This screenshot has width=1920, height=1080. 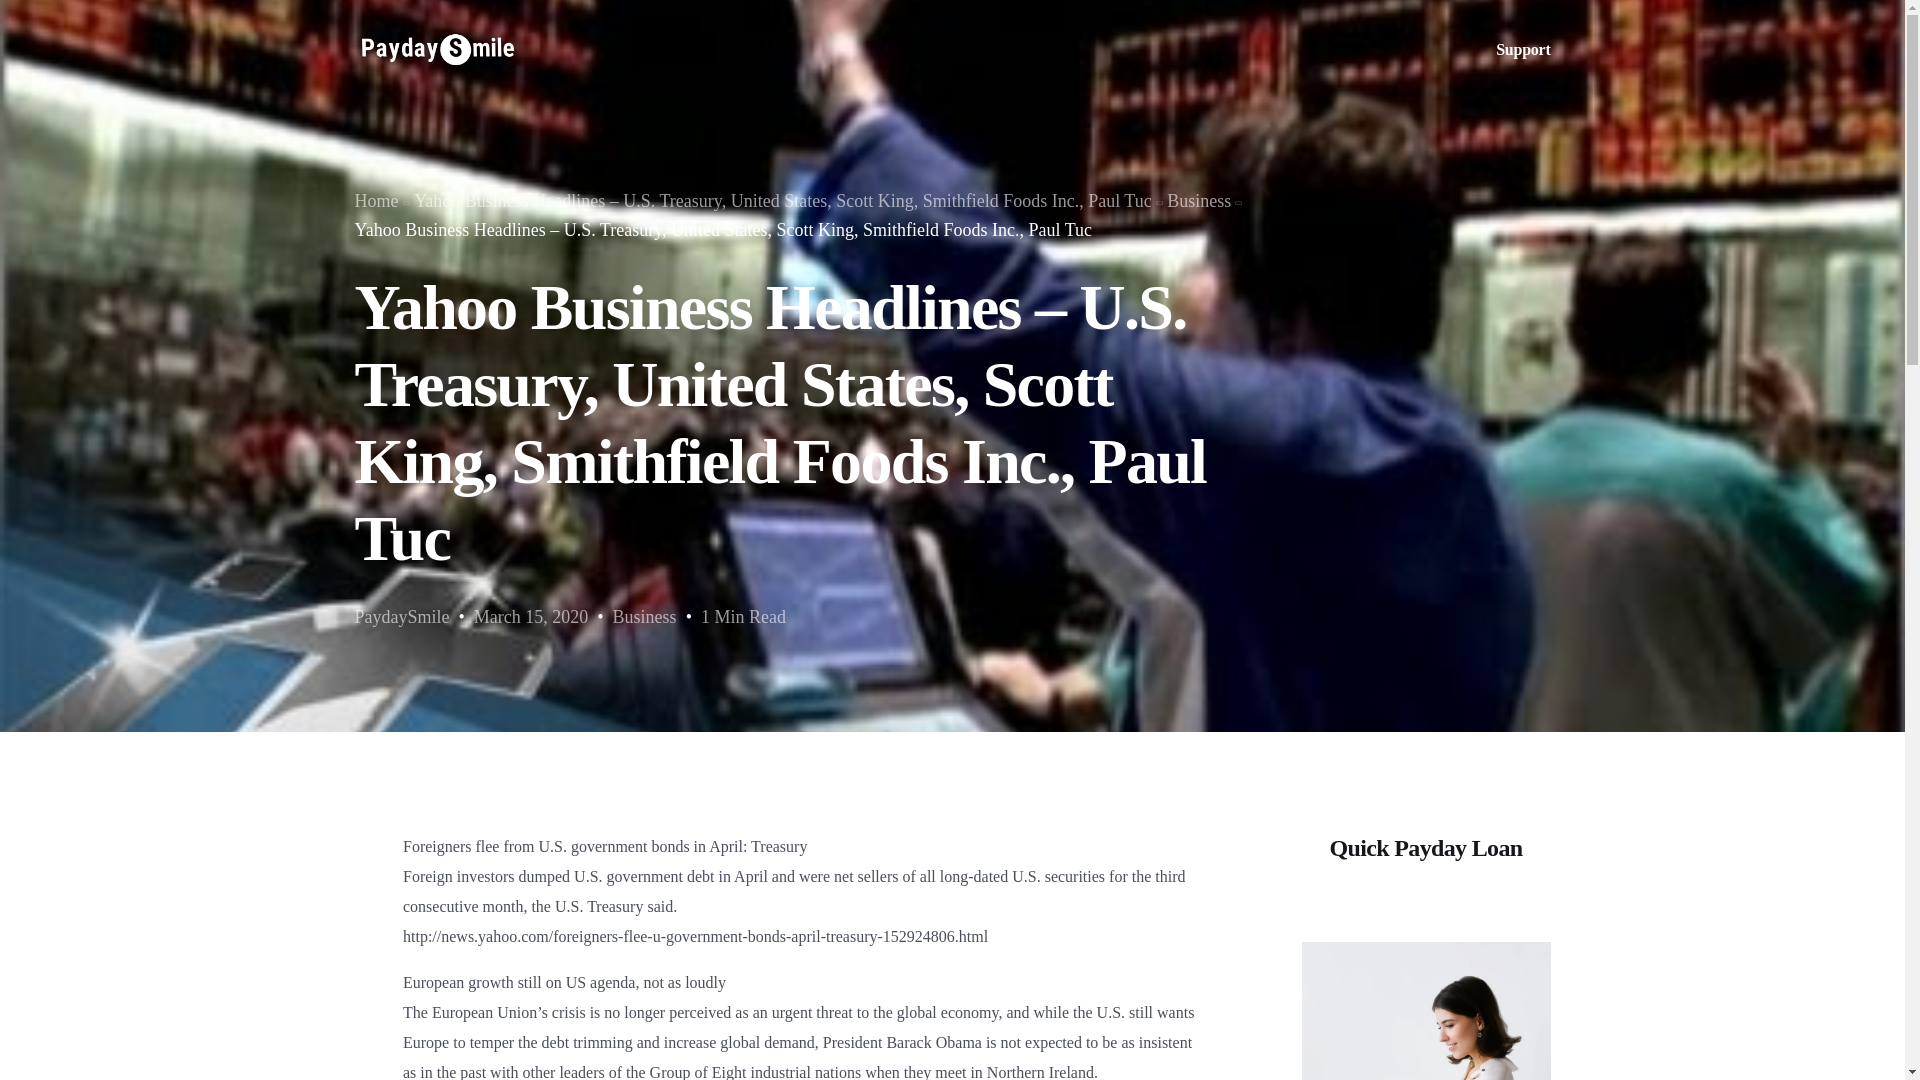 I want to click on Business, so click(x=644, y=616).